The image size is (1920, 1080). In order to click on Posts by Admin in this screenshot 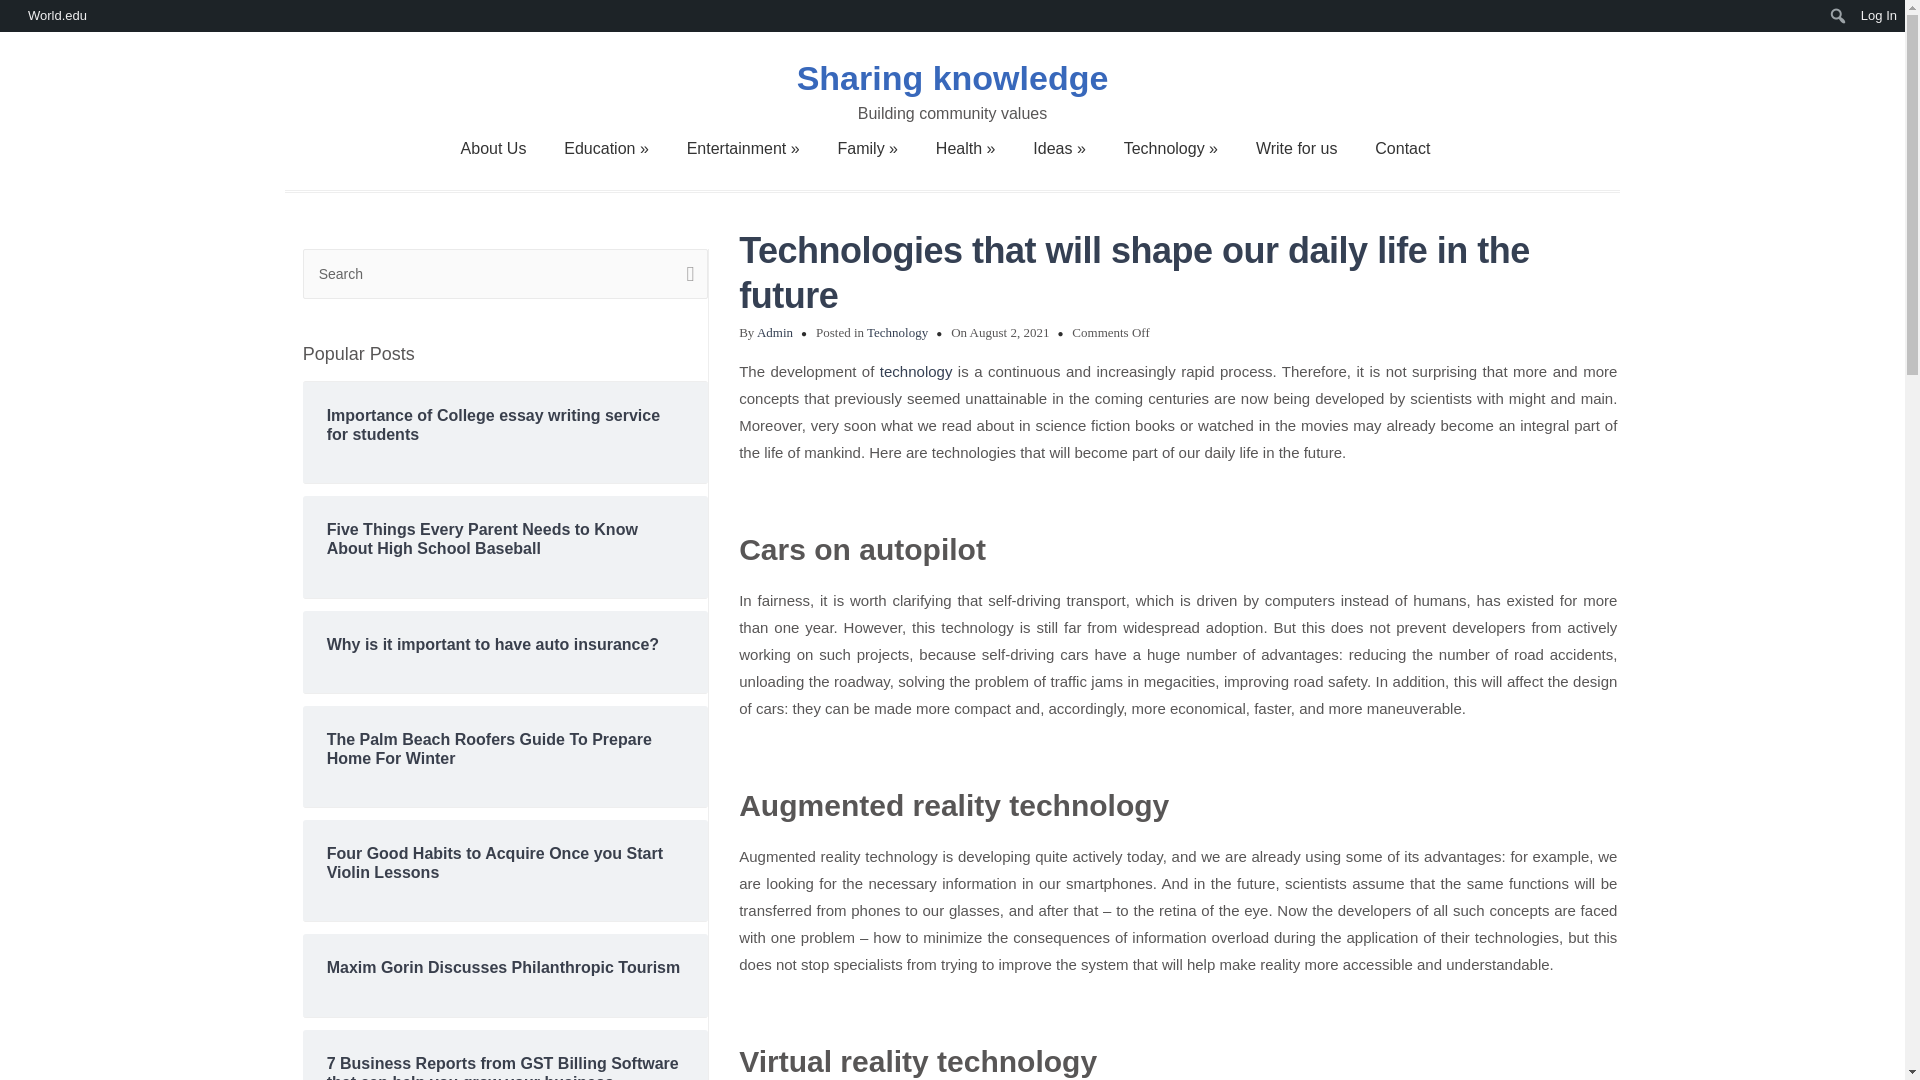, I will do `click(774, 332)`.